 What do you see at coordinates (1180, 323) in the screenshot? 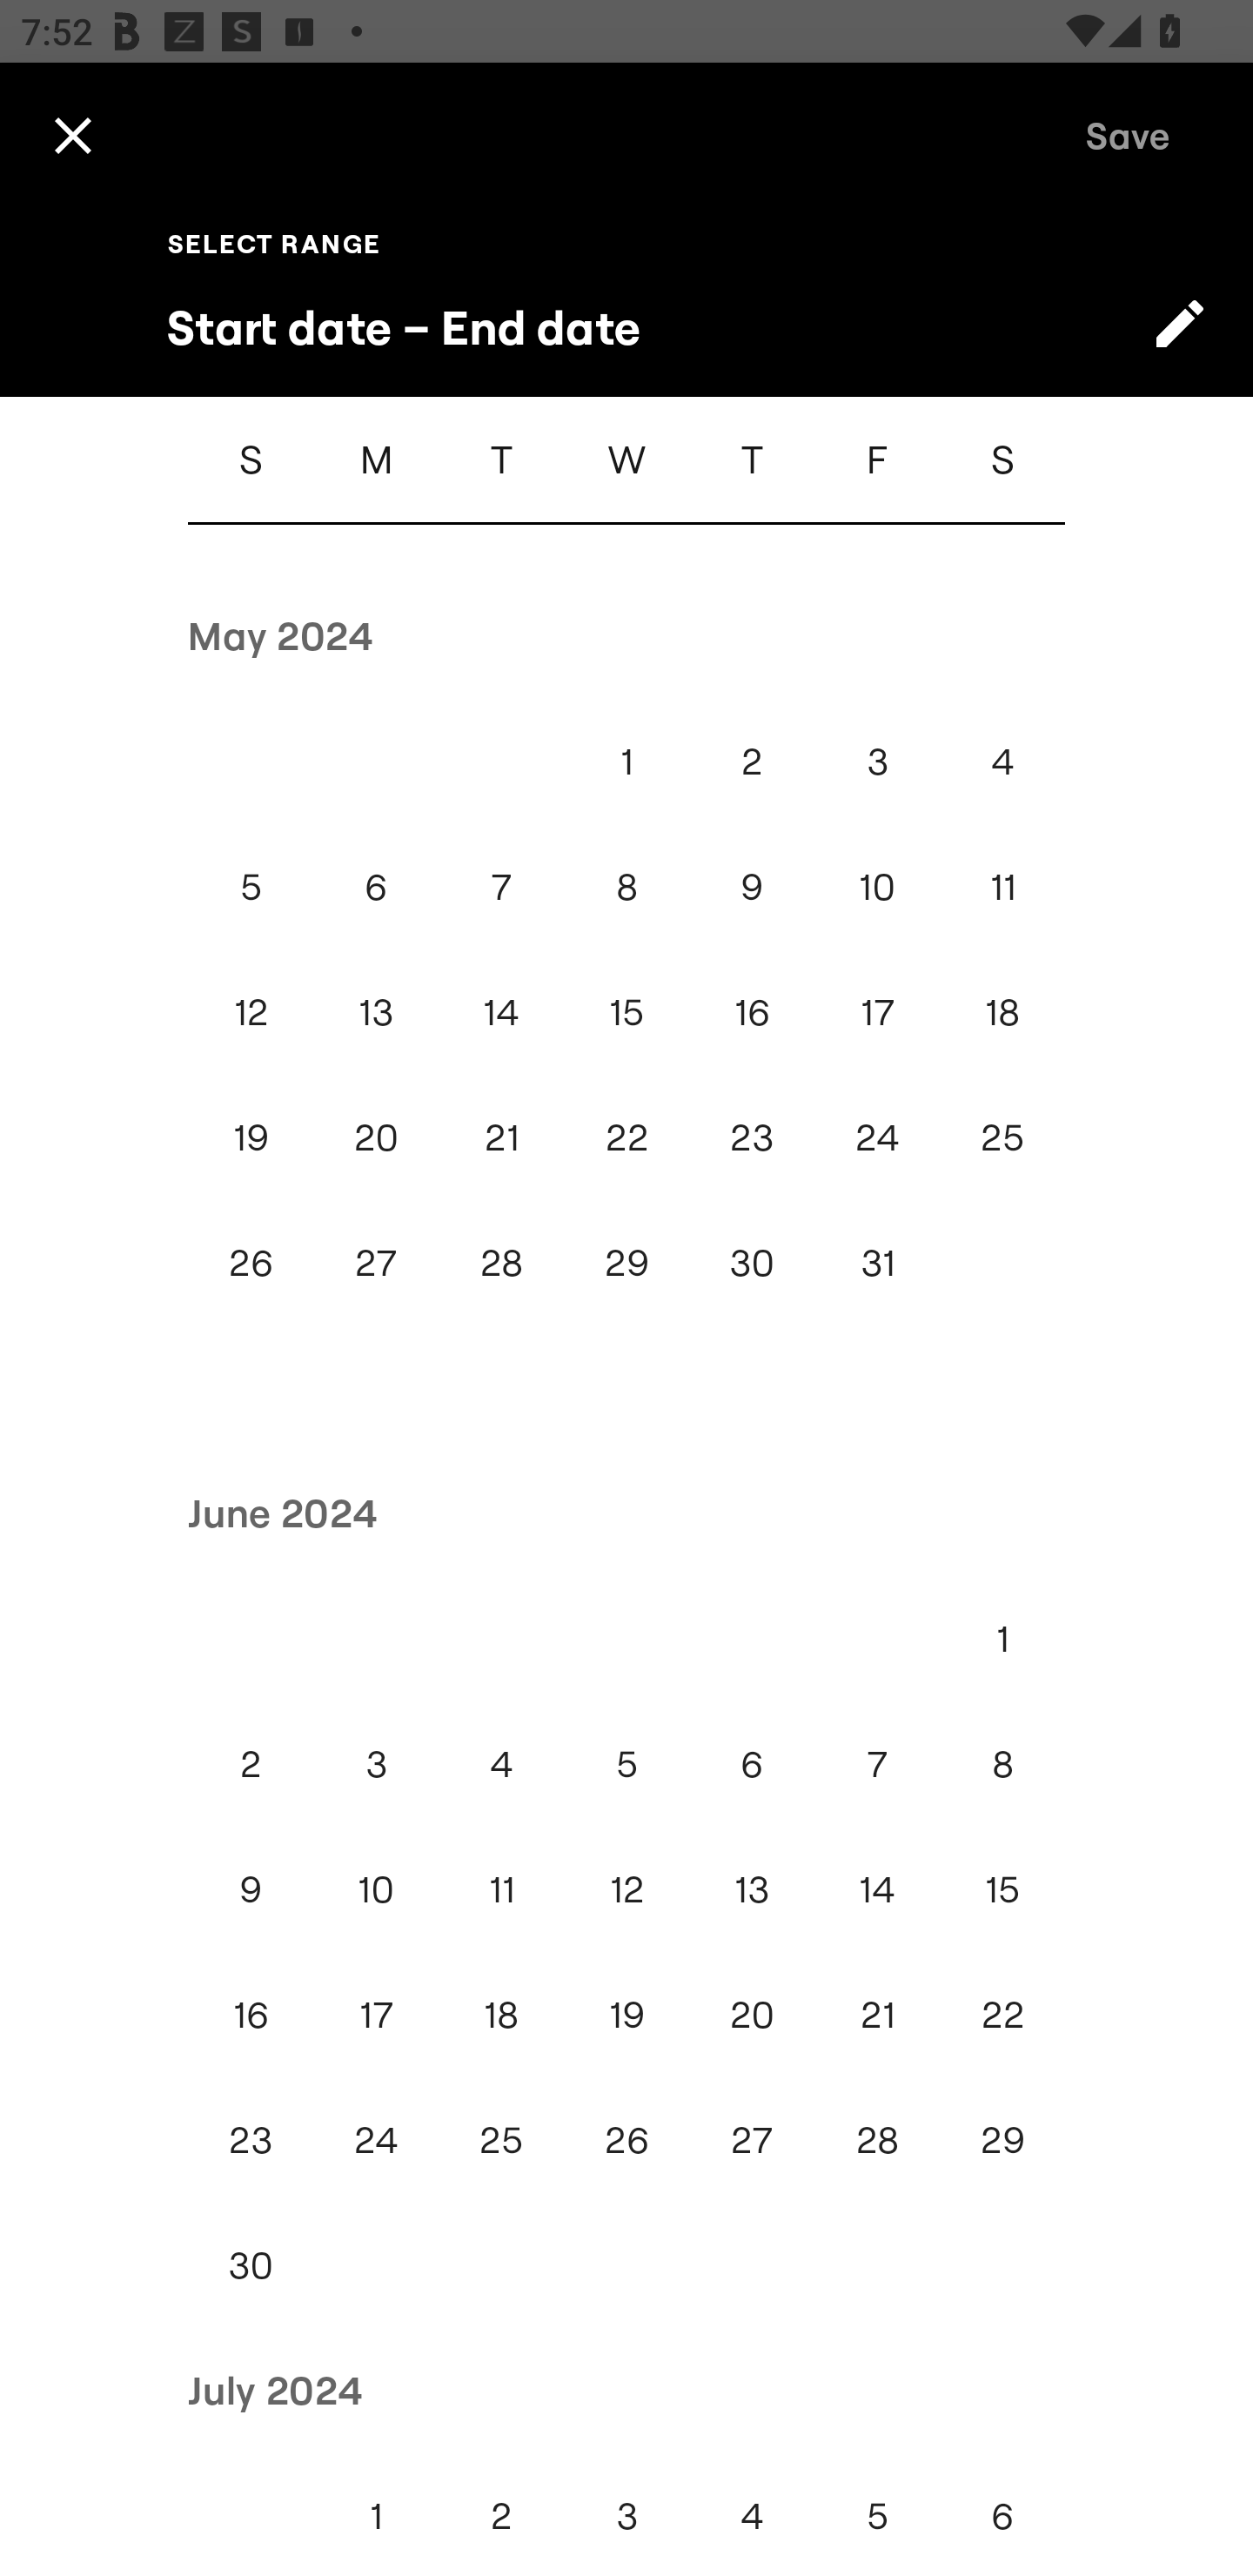
I see `Switch to text input mode` at bounding box center [1180, 323].